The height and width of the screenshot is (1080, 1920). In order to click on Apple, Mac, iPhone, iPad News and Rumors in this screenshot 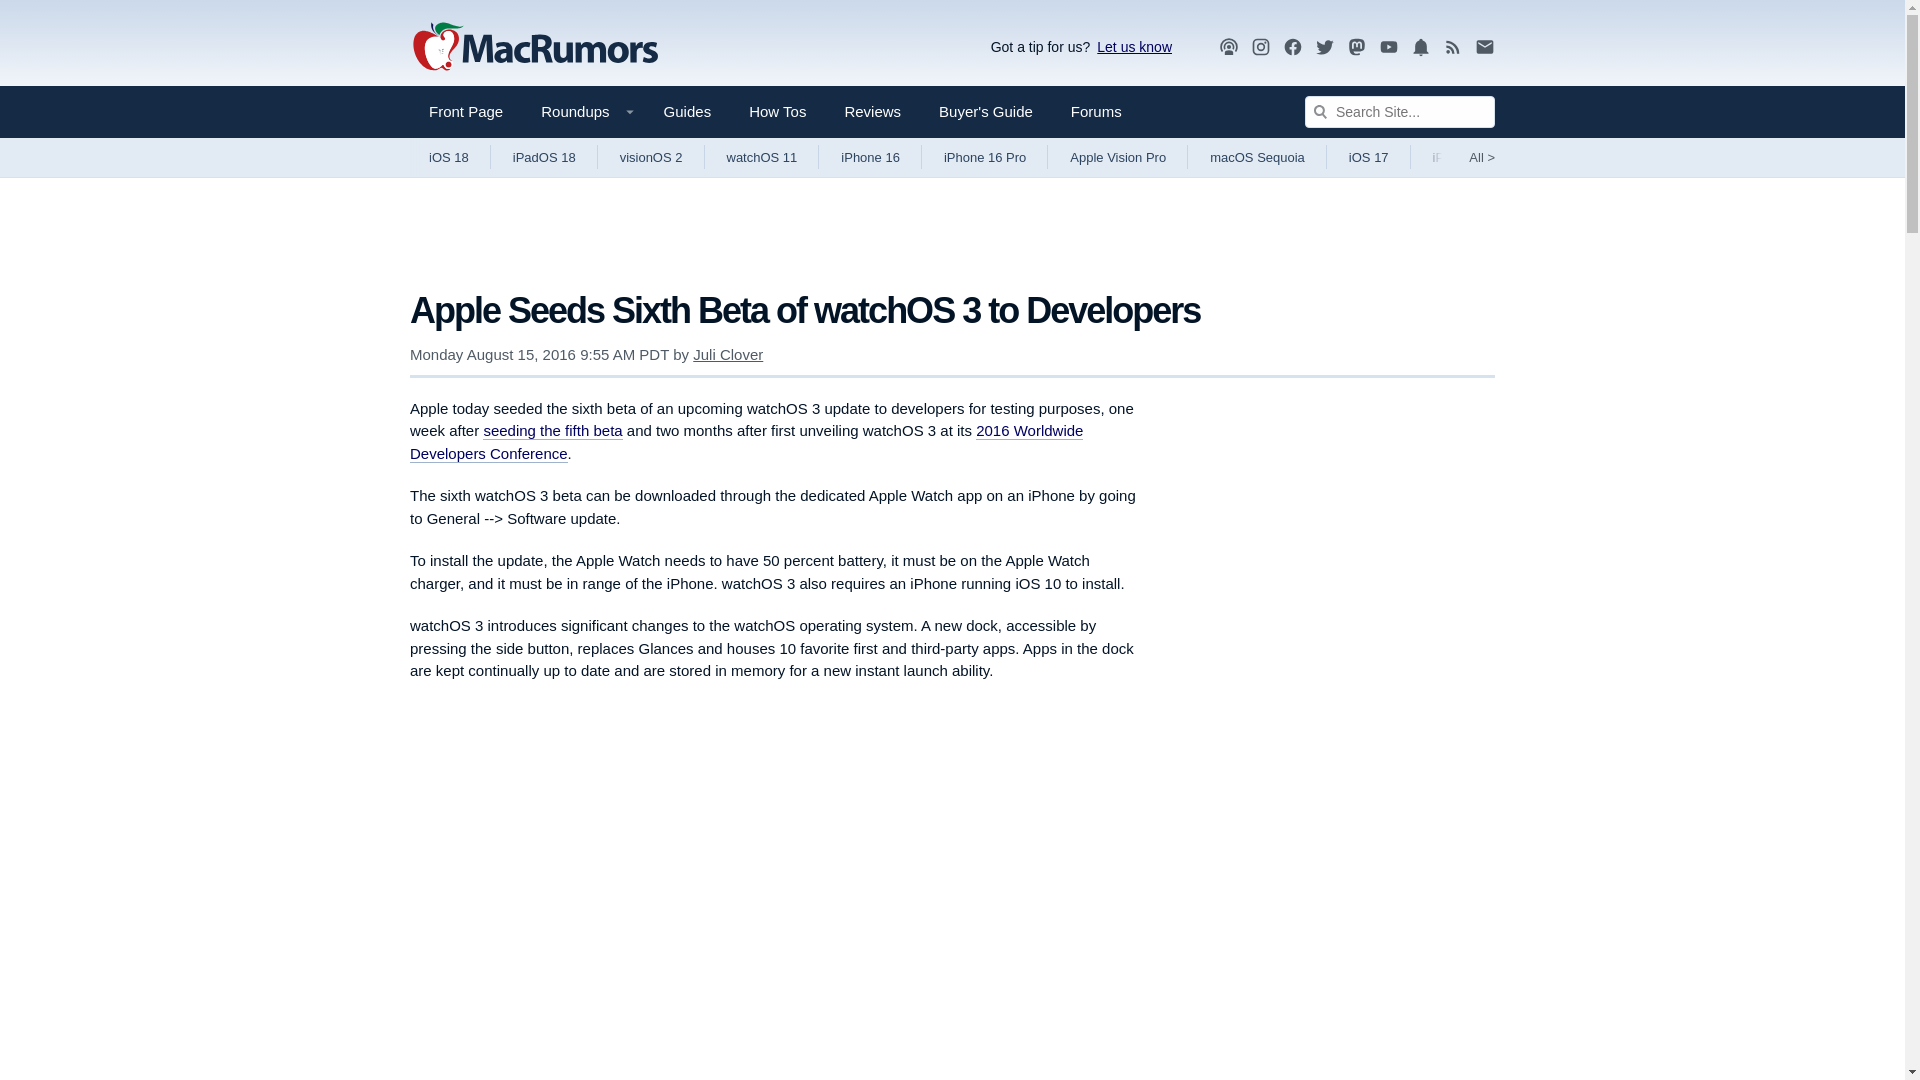, I will do `click(535, 48)`.